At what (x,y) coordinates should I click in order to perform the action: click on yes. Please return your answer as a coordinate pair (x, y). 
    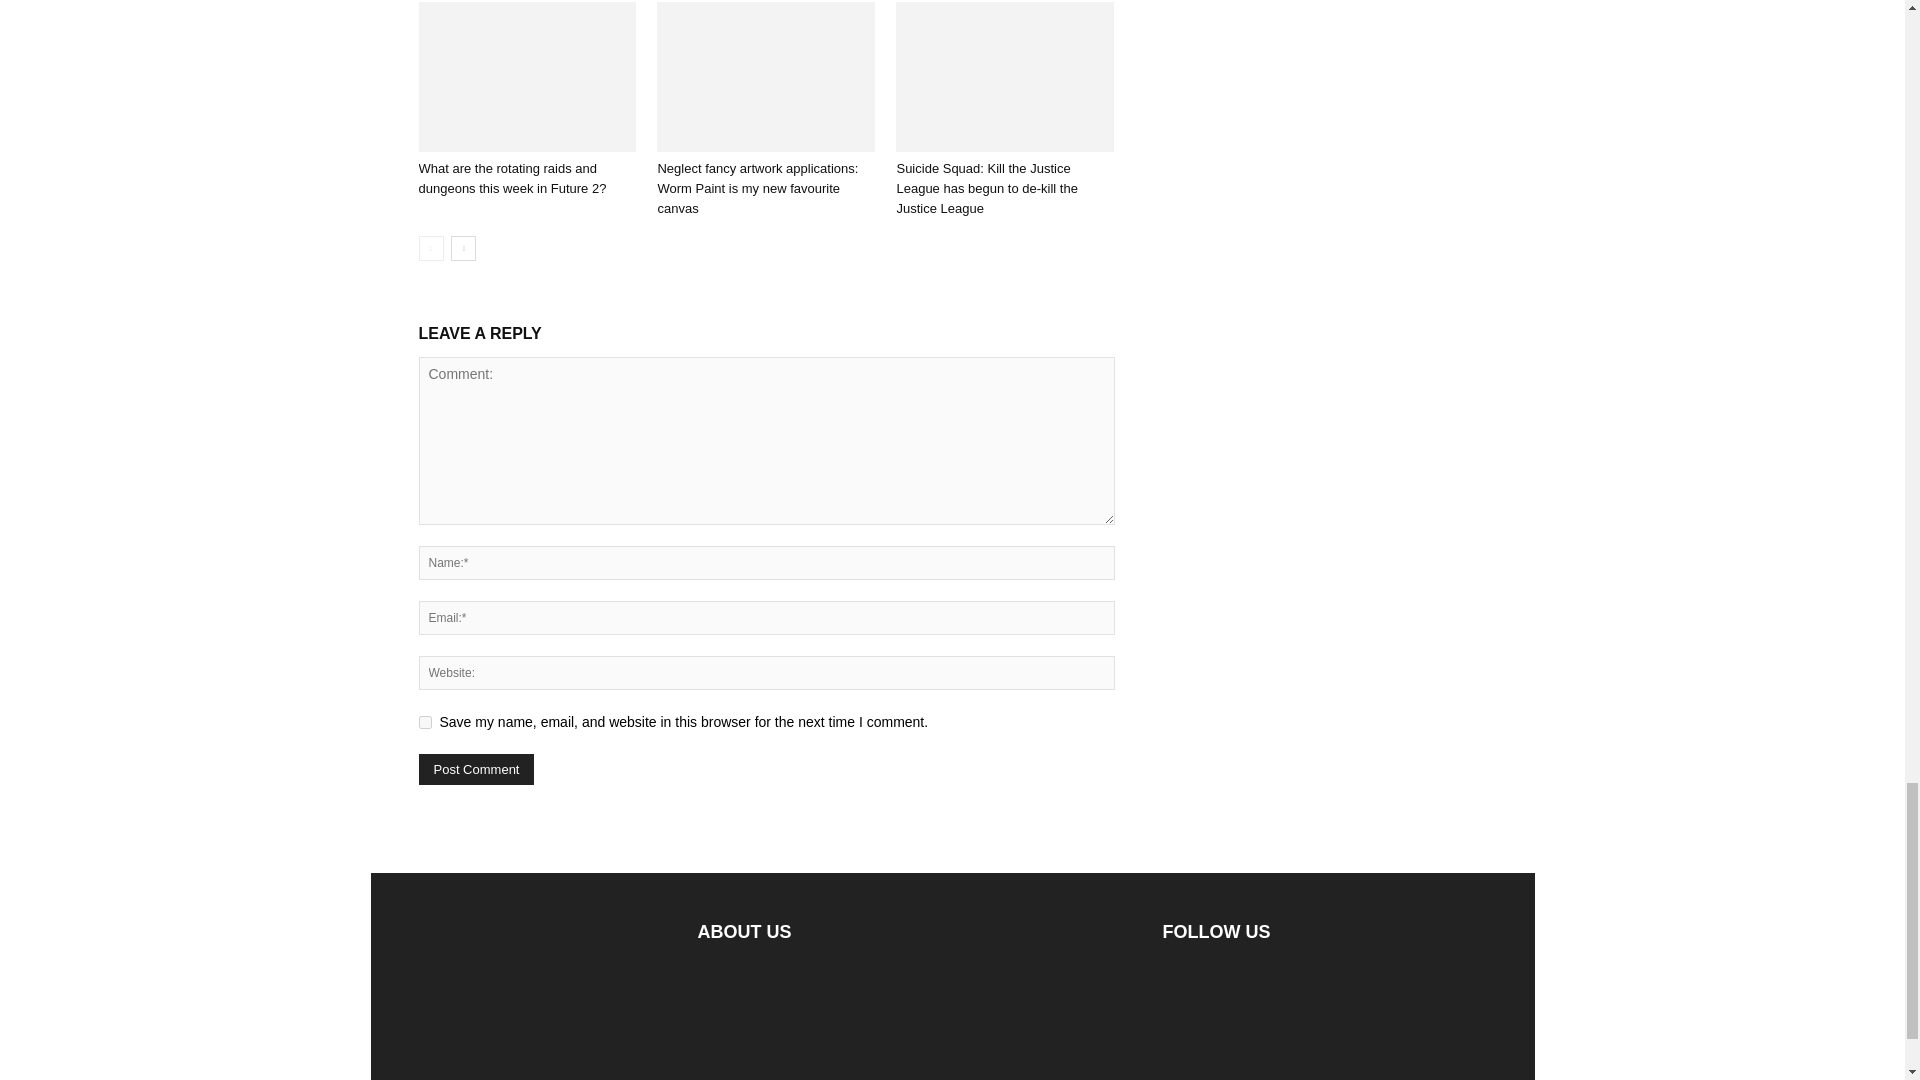
    Looking at the image, I should click on (424, 722).